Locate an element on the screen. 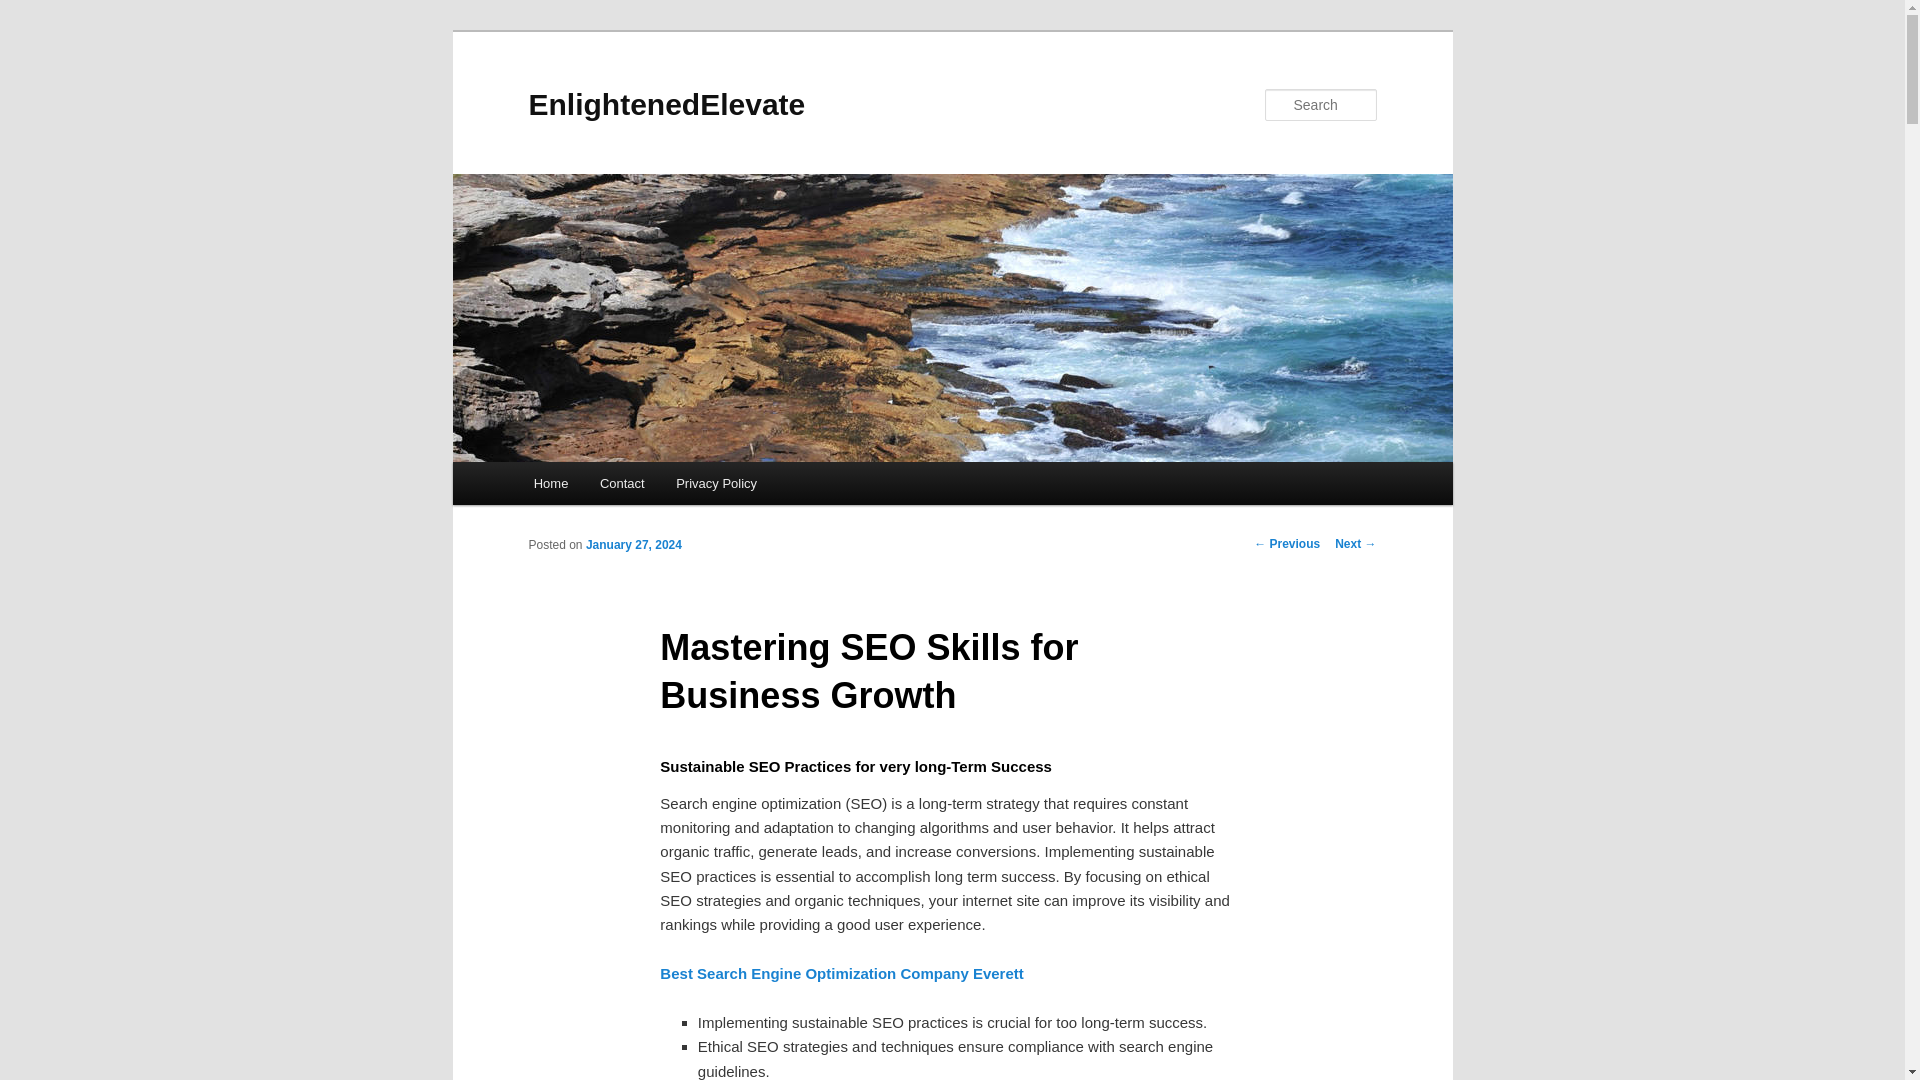 This screenshot has height=1080, width=1920. 11:29 pm is located at coordinates (633, 544).